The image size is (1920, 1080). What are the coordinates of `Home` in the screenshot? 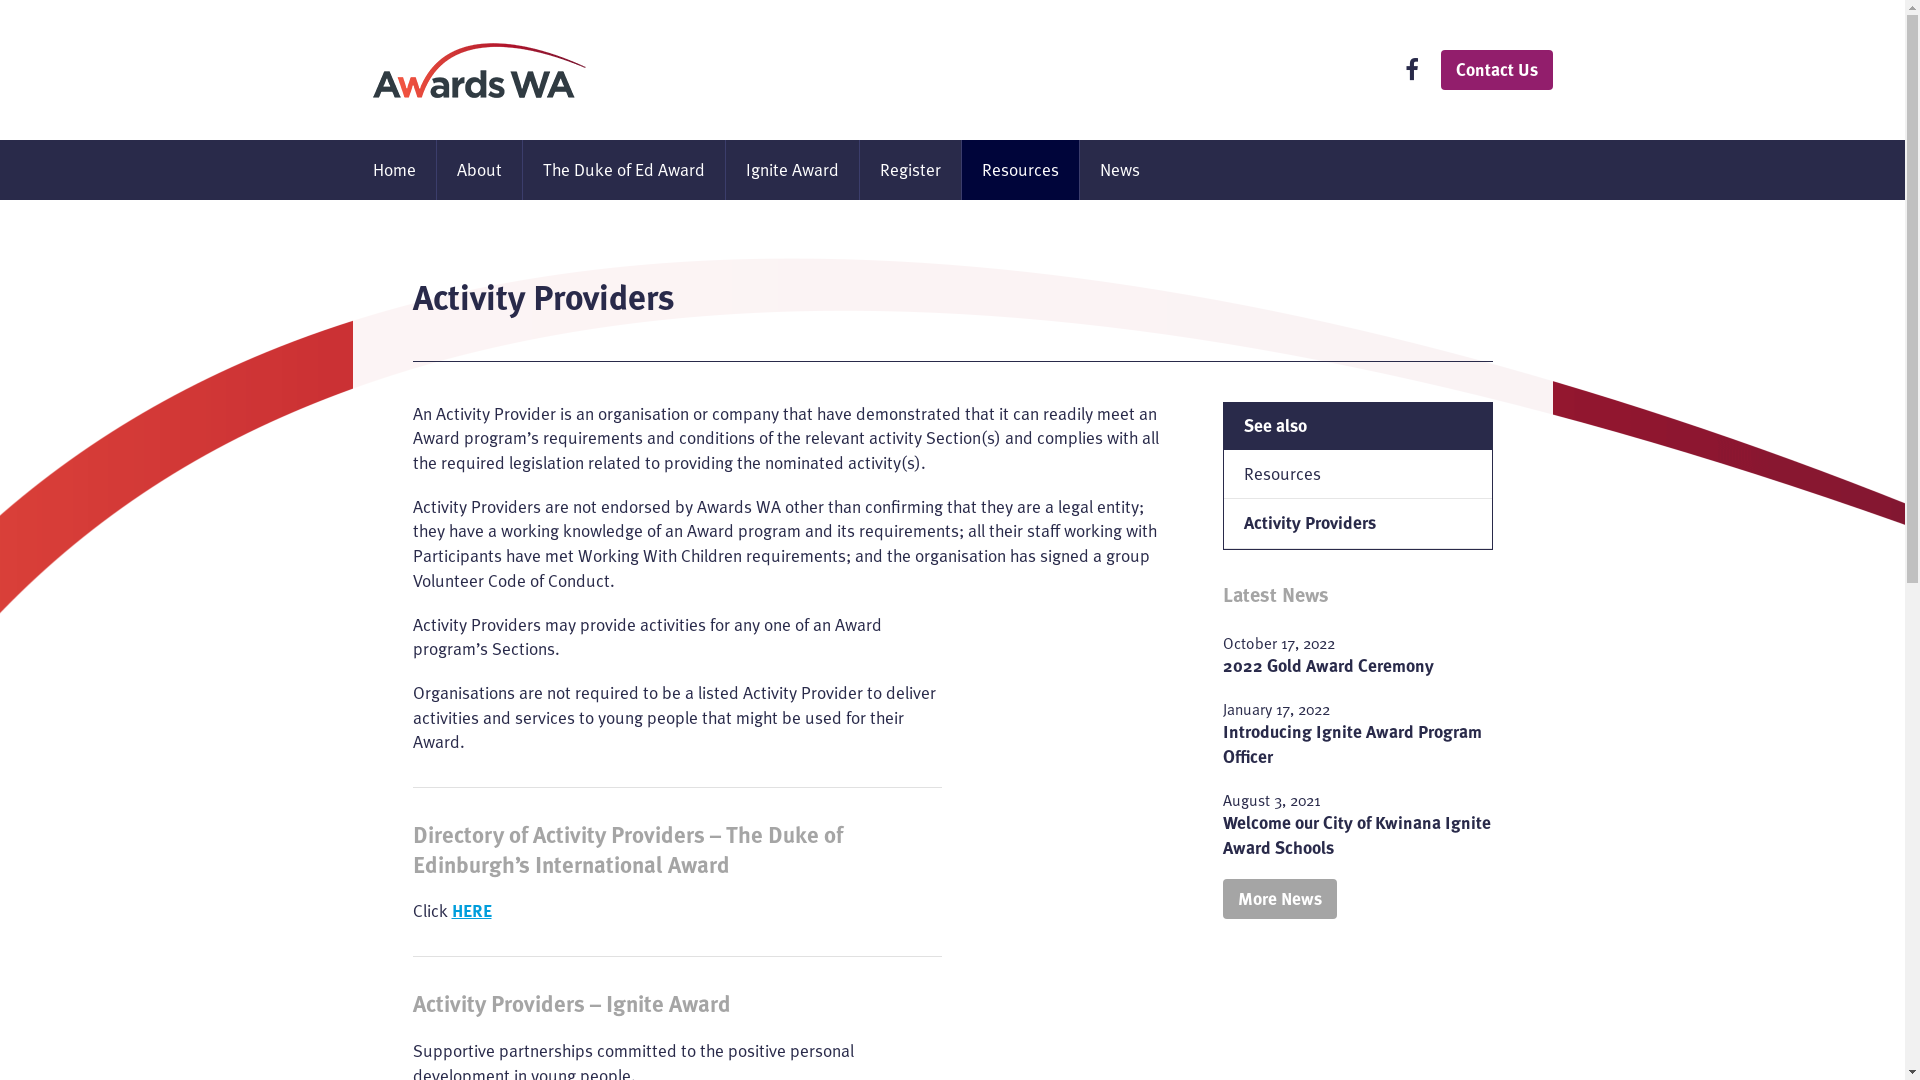 It's located at (394, 170).